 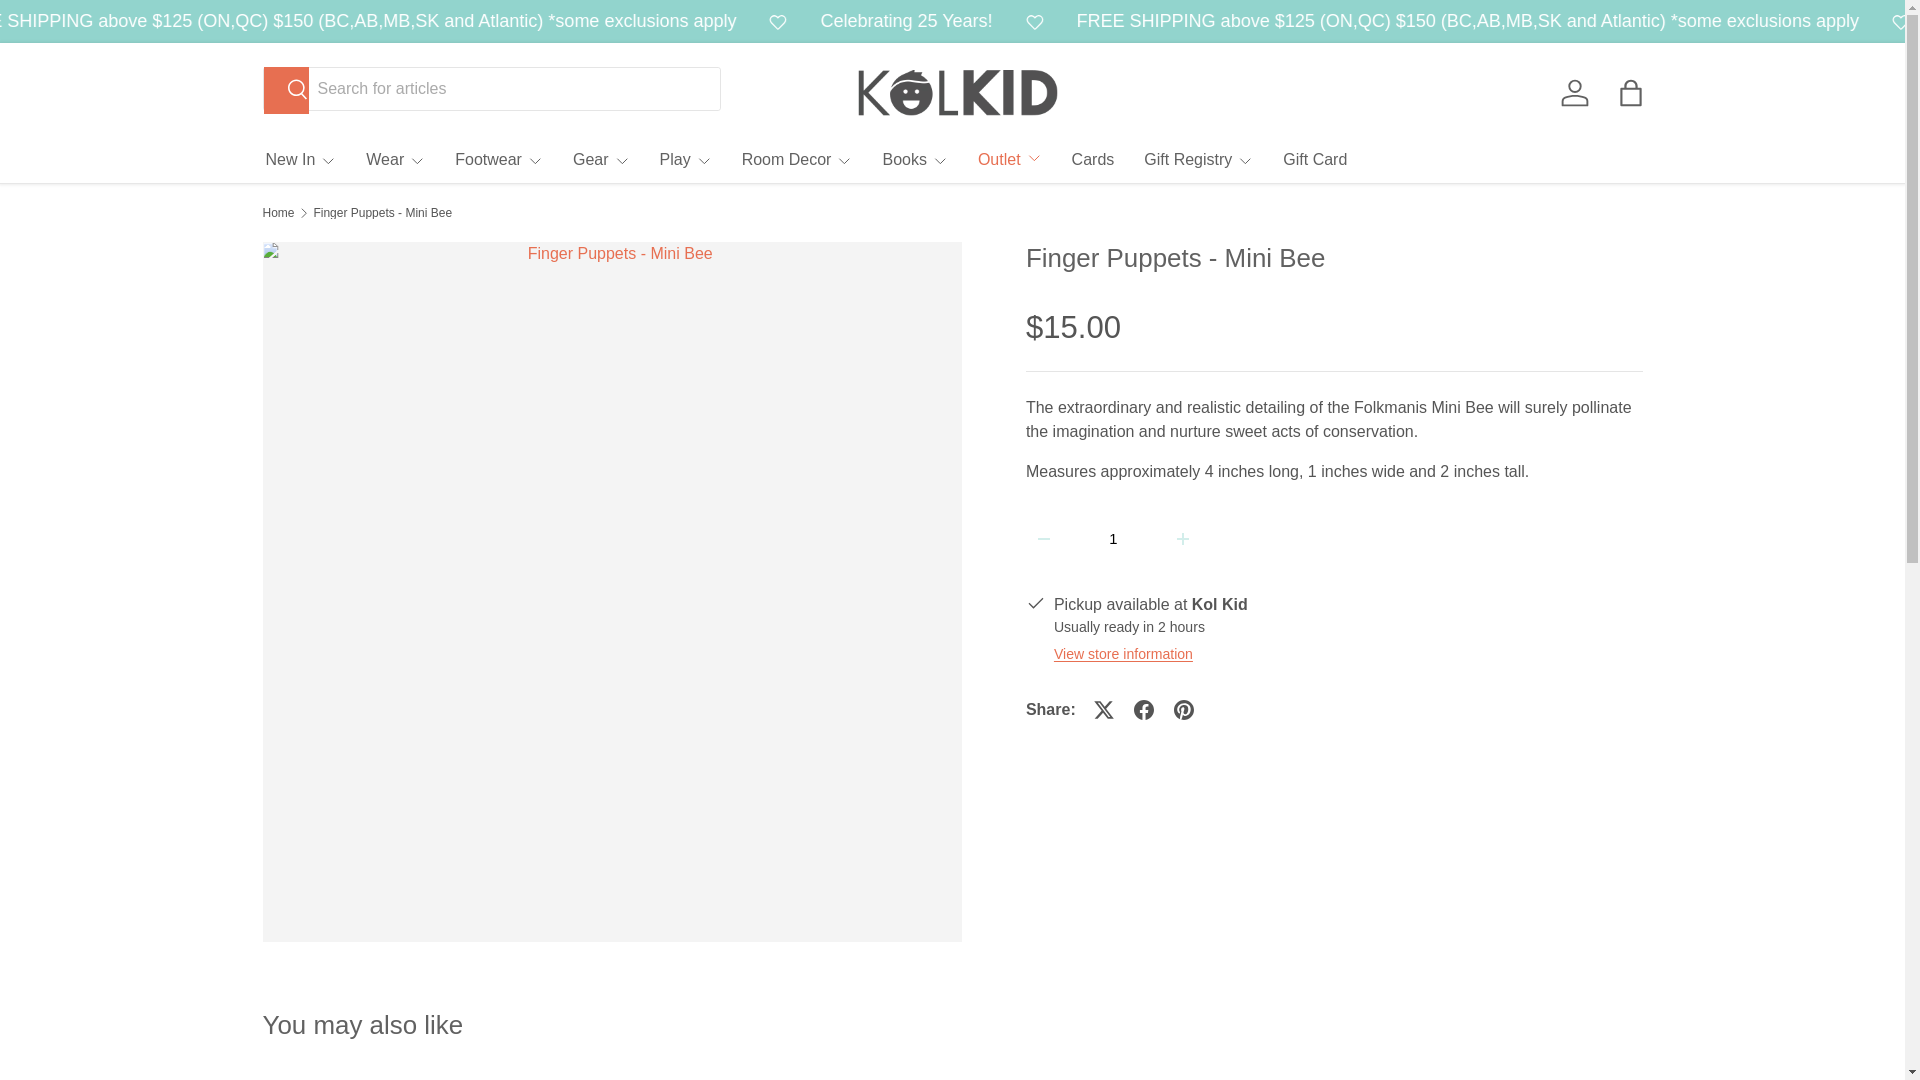 I want to click on 1, so click(x=1113, y=538).